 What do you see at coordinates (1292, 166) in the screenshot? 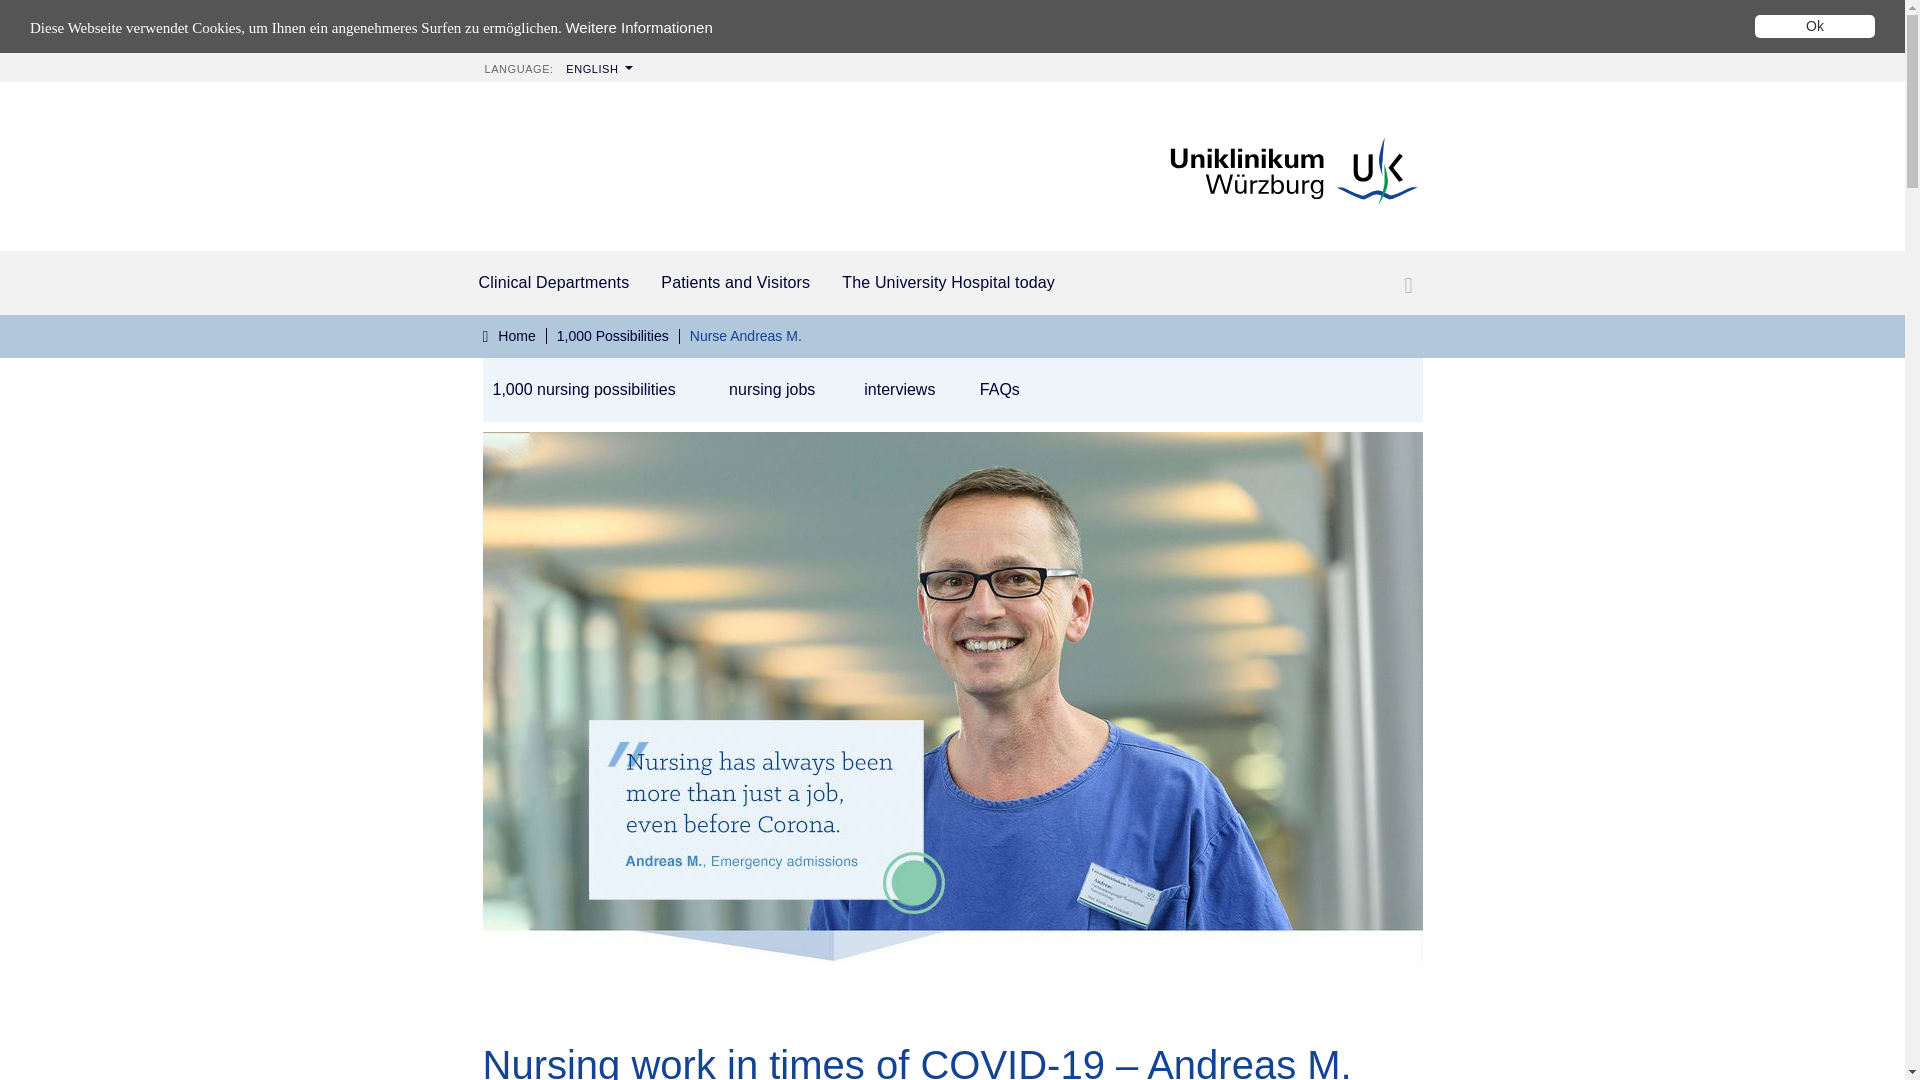
I see `University Hospital Wuerzburg - Link to Homepage` at bounding box center [1292, 166].